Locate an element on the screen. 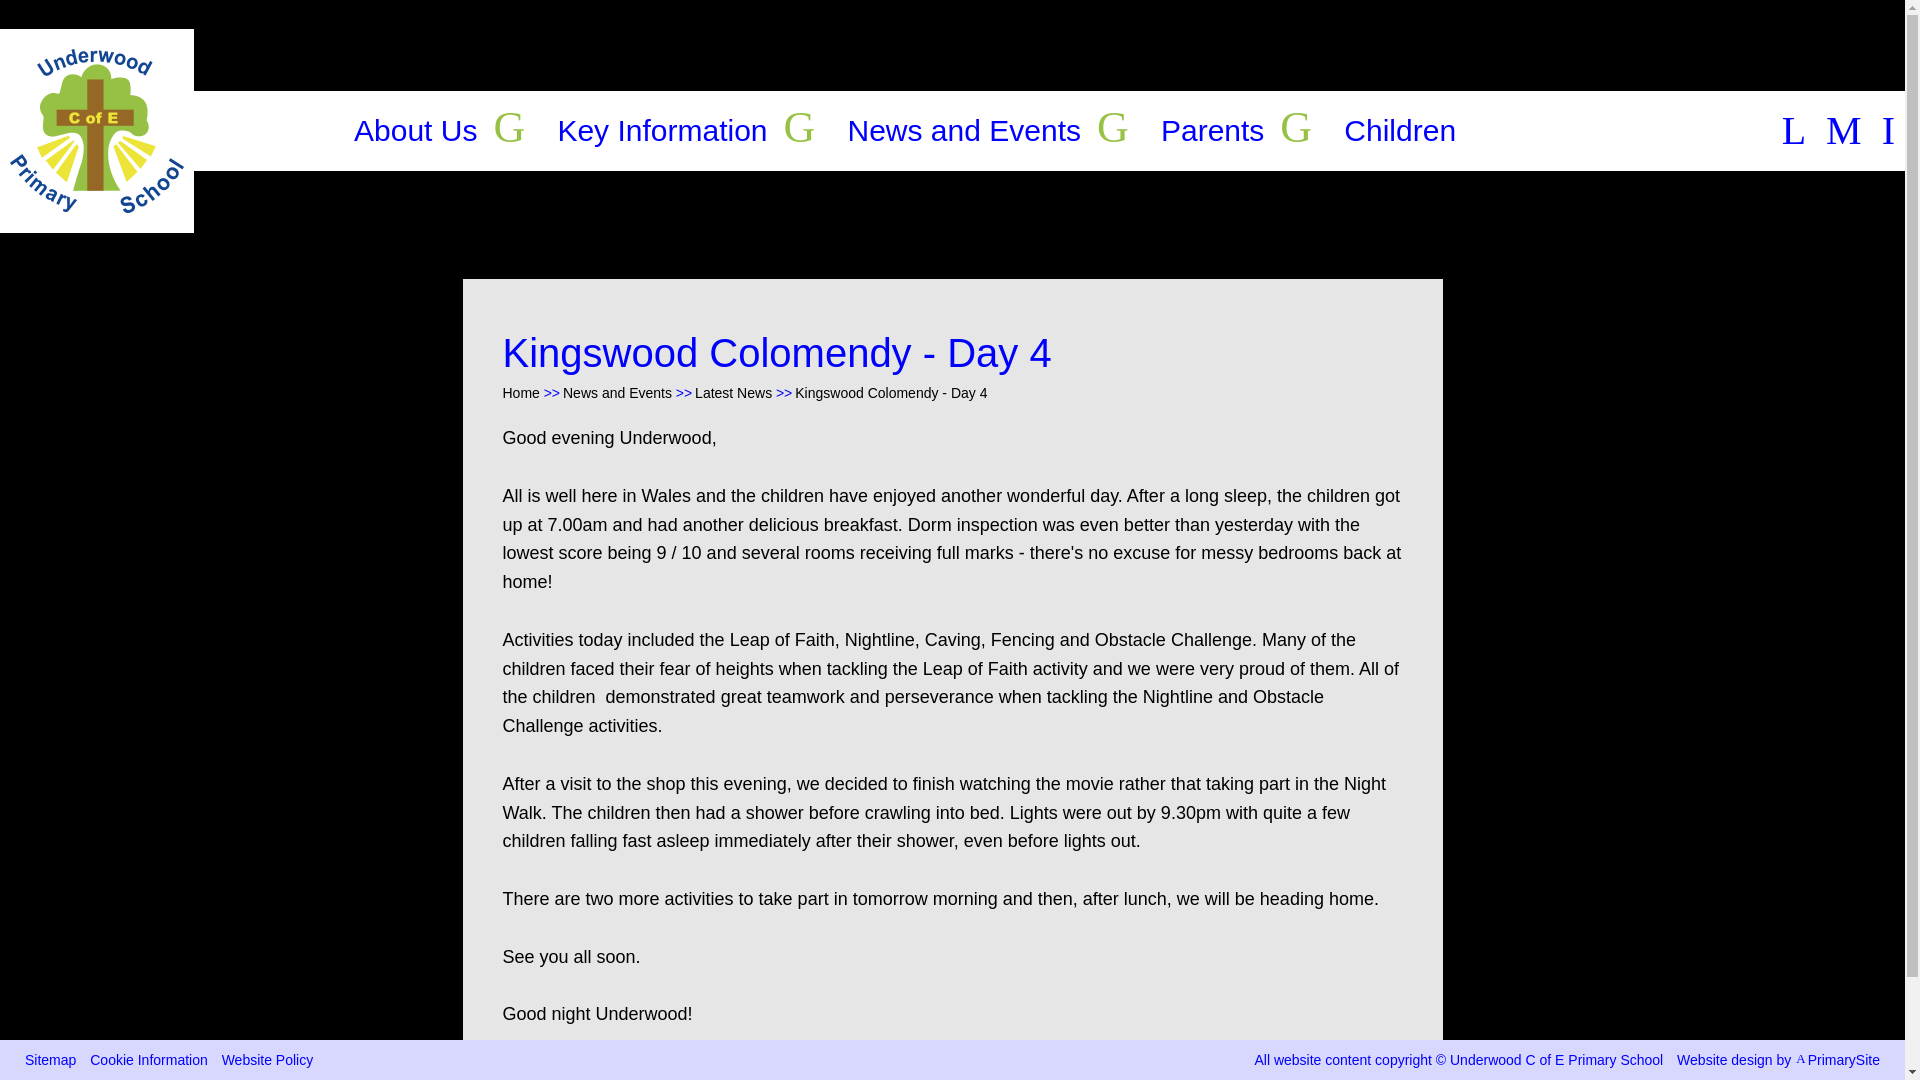 Image resolution: width=1920 pixels, height=1080 pixels. Home Page is located at coordinates (96, 131).